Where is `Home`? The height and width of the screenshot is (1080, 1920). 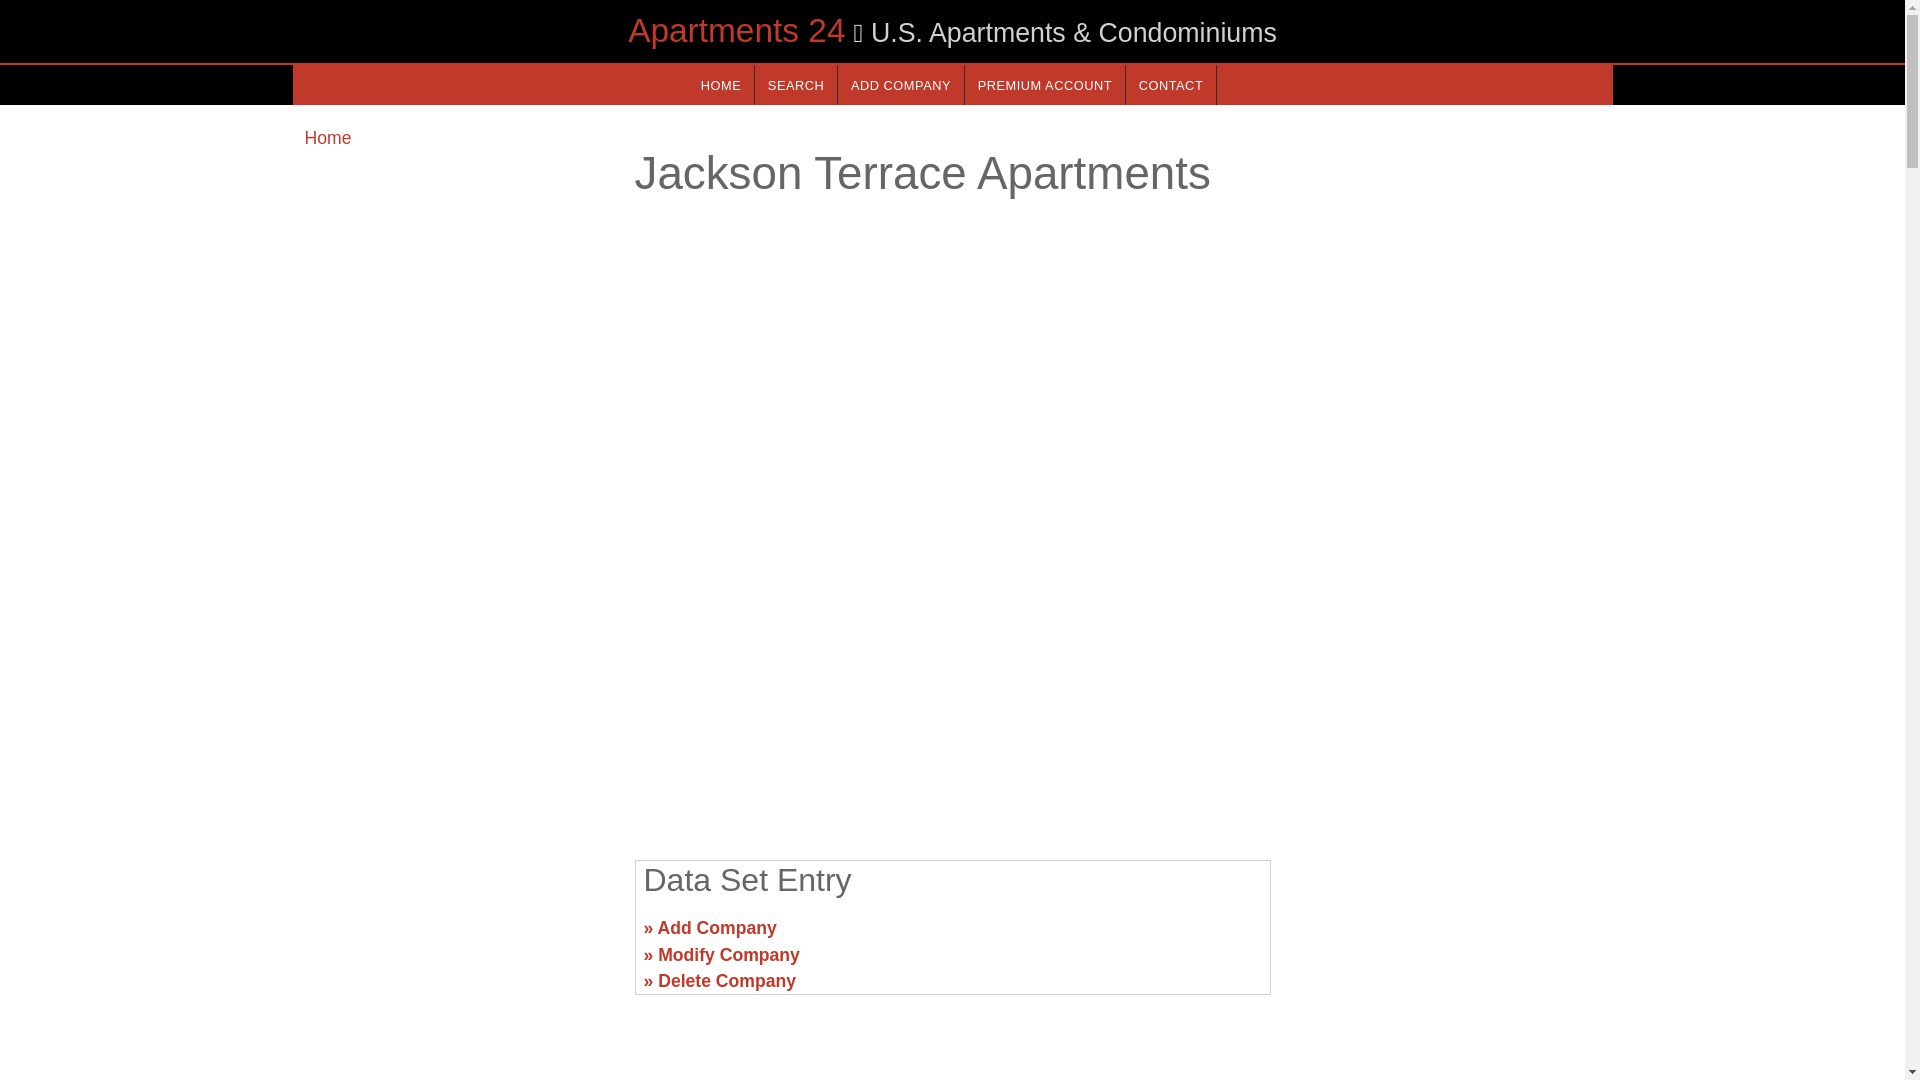
Home is located at coordinates (327, 138).